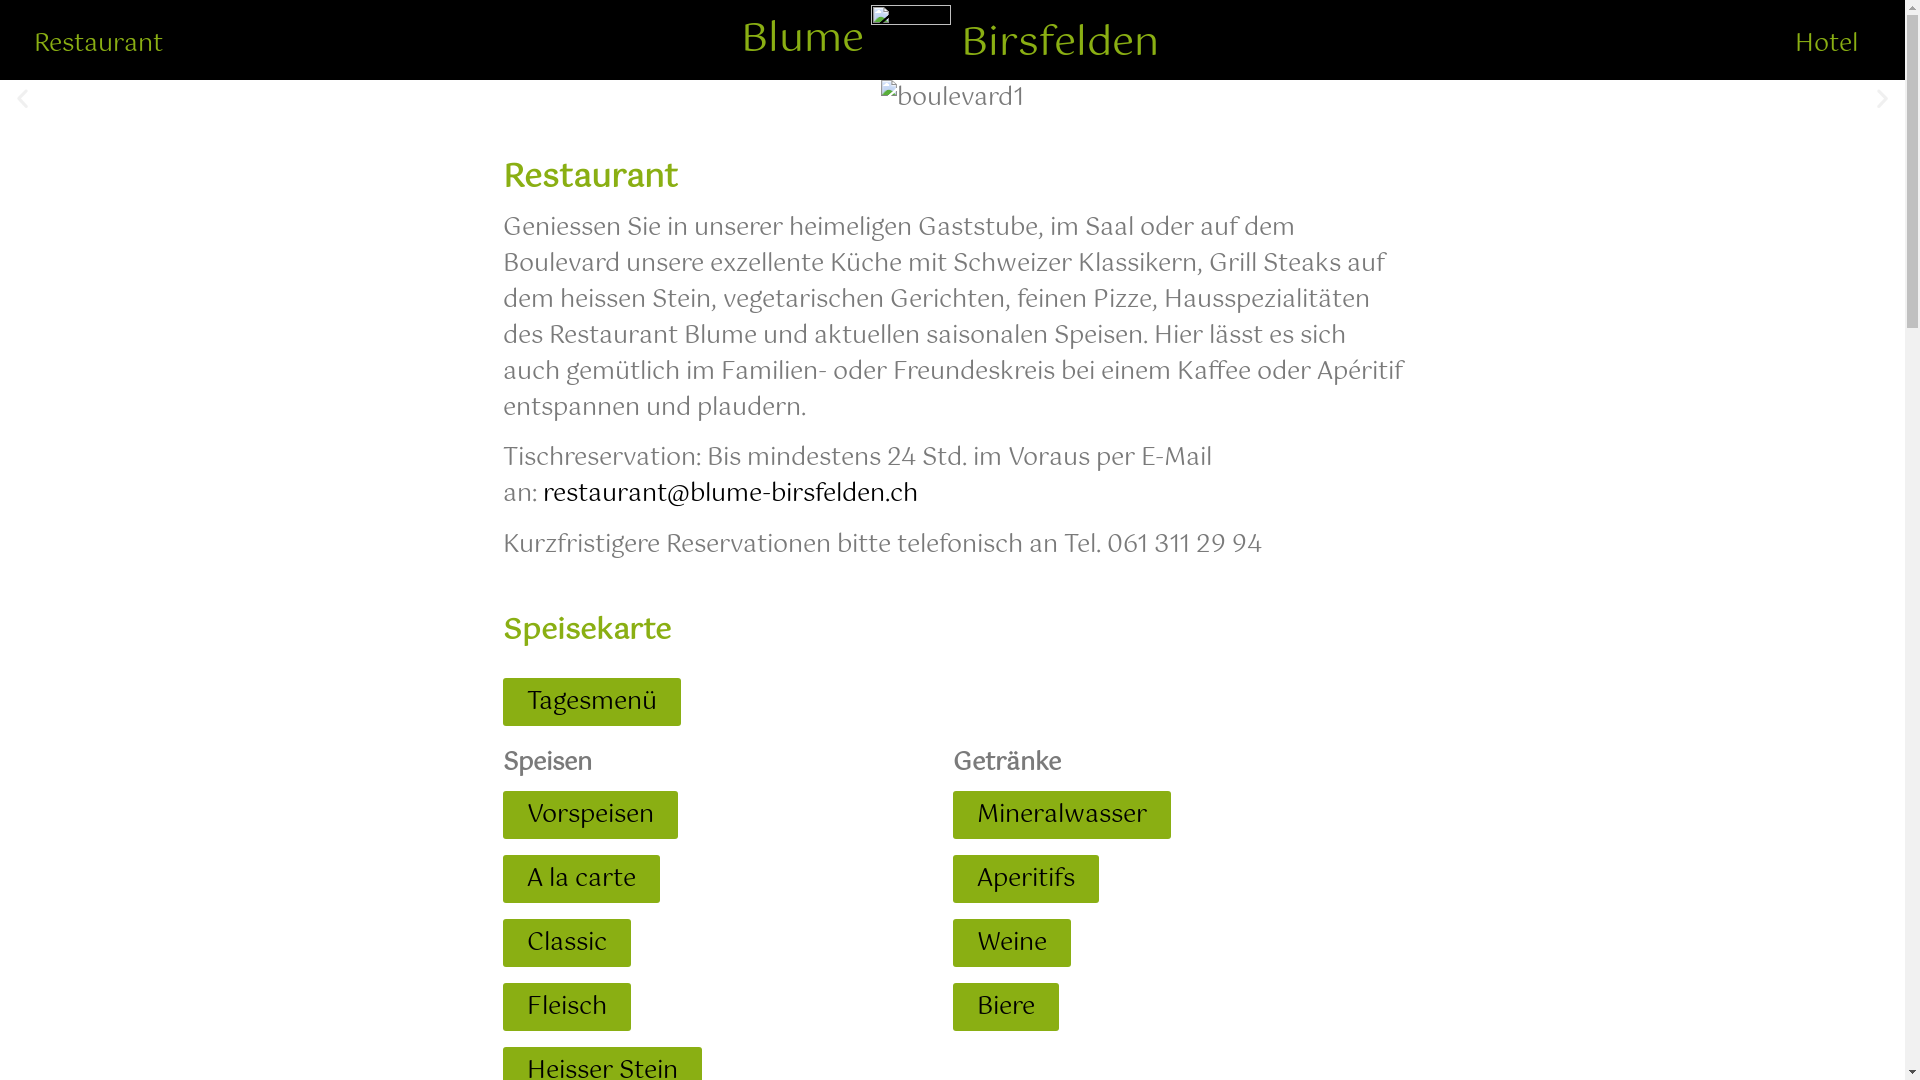 This screenshot has height=1080, width=1920. I want to click on Mineralwasser, so click(1061, 815).